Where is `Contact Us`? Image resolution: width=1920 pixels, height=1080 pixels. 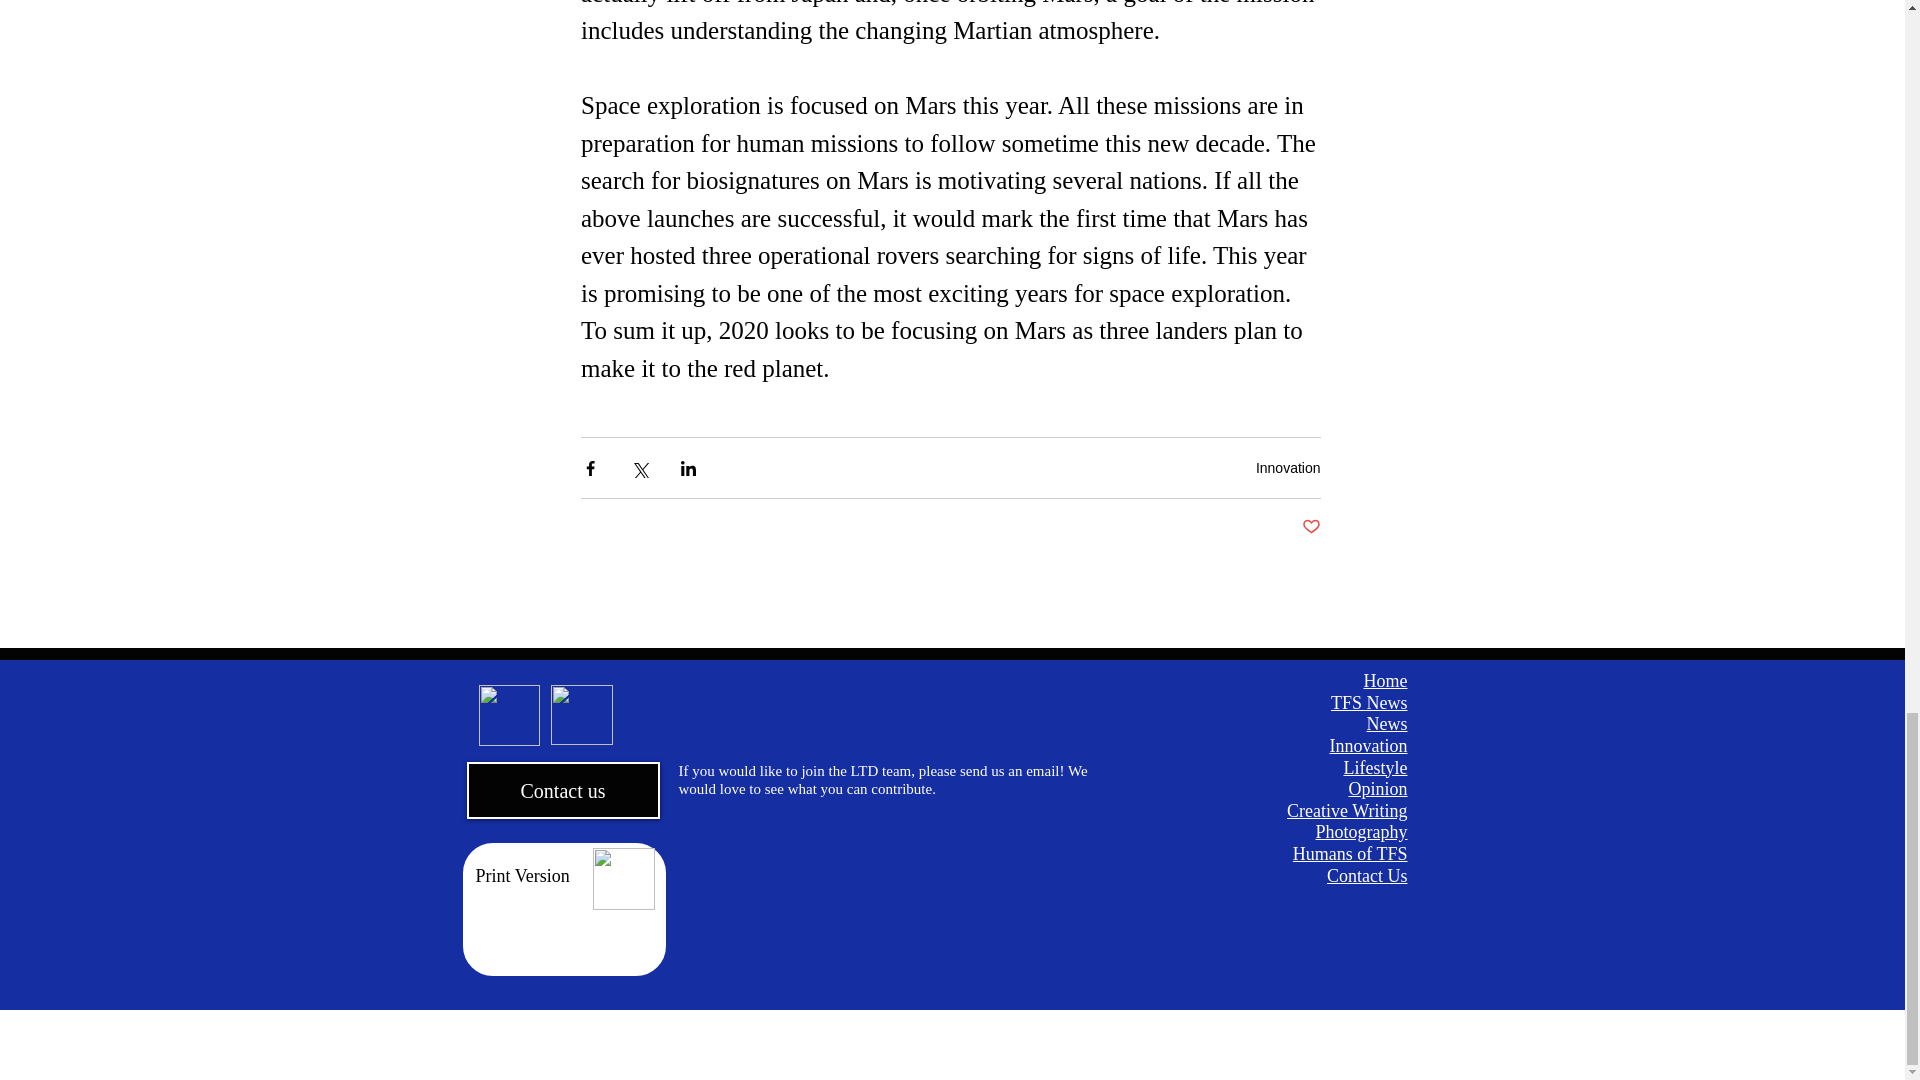
Contact Us is located at coordinates (1366, 876).